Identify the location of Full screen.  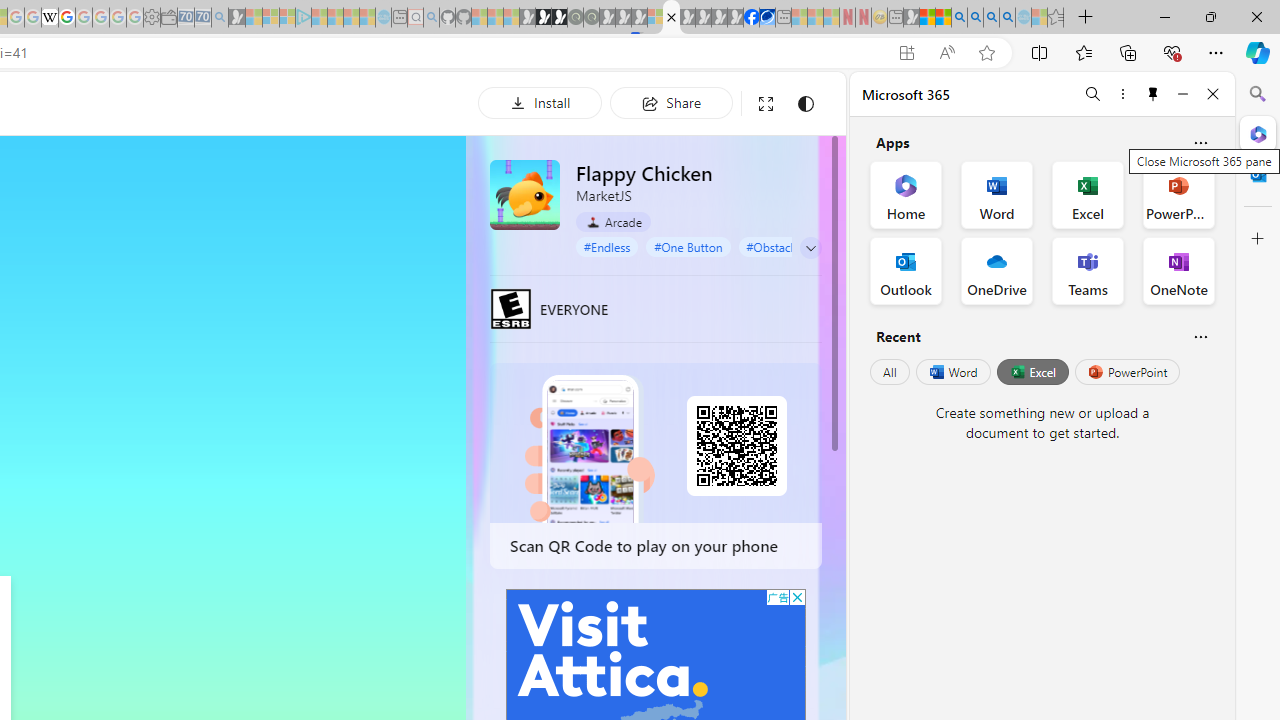
(765, 104).